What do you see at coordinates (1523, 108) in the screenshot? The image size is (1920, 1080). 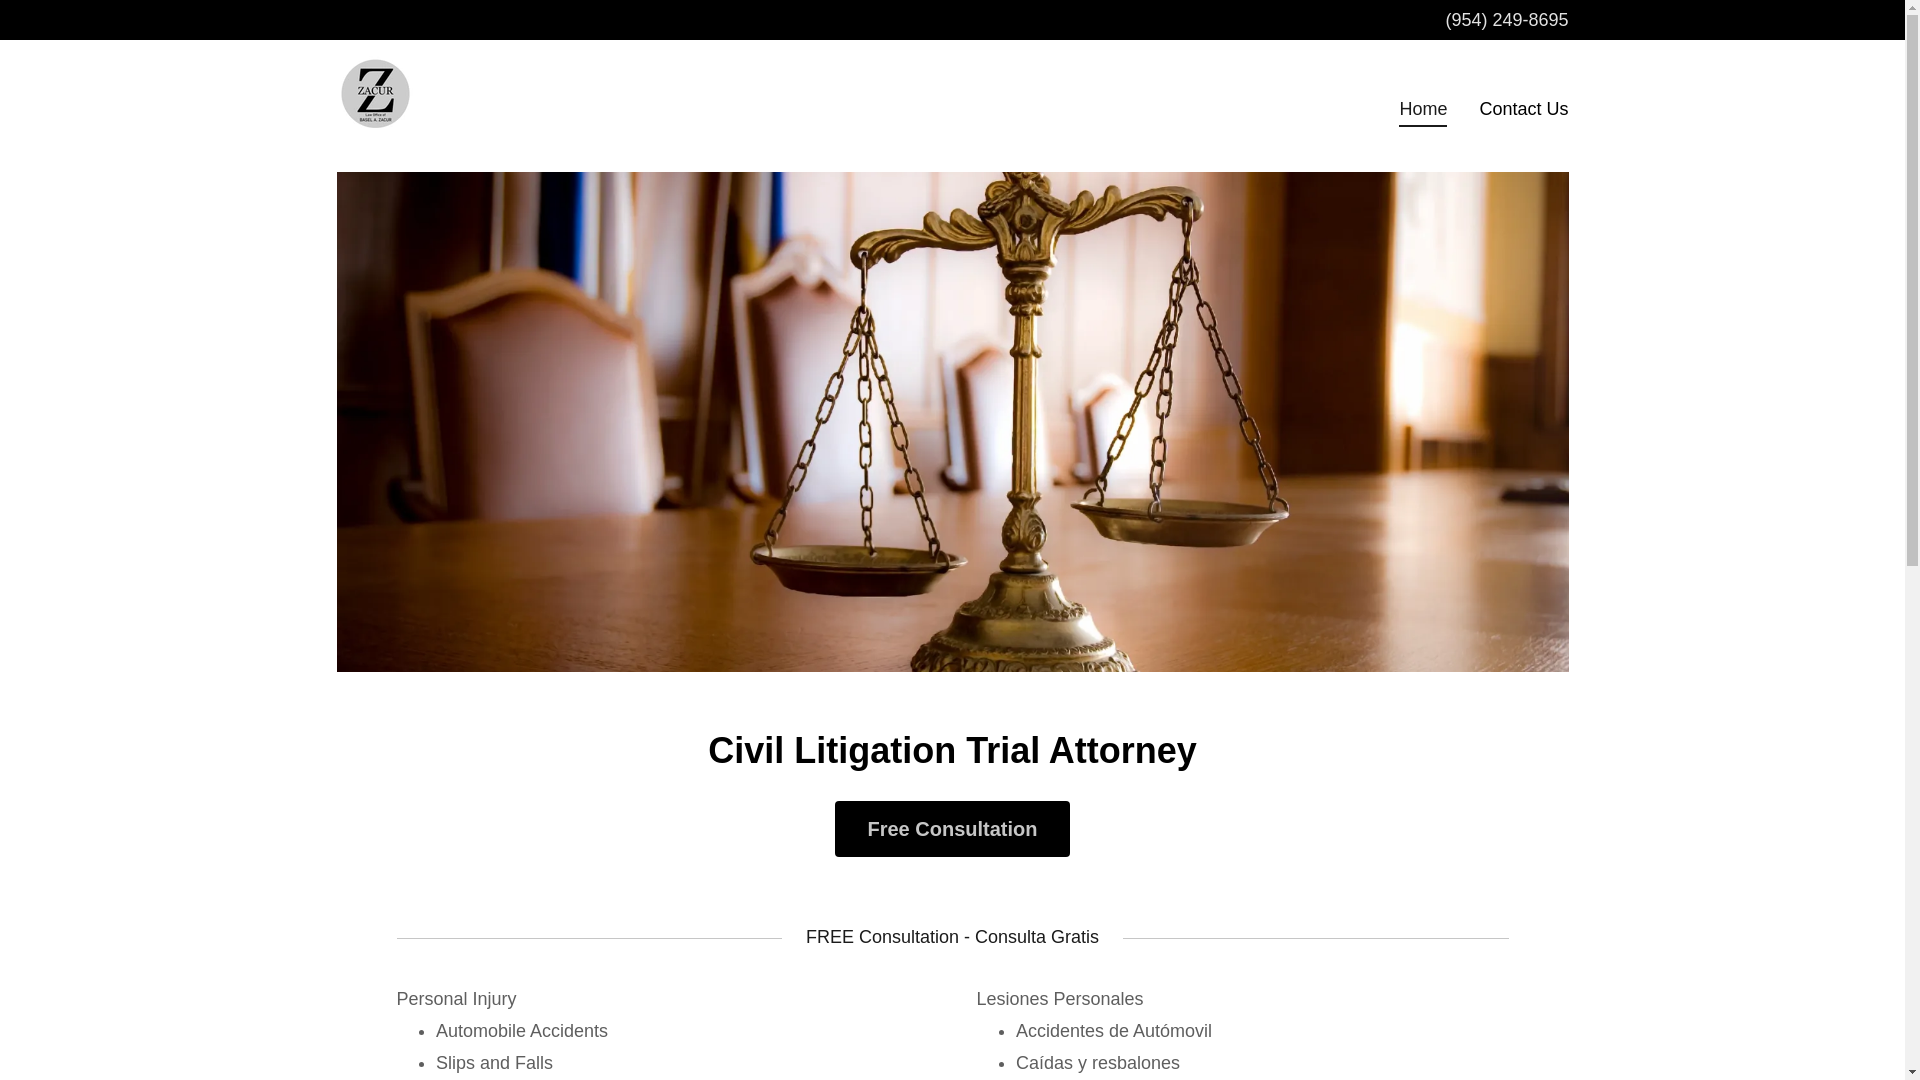 I see `Contact Us` at bounding box center [1523, 108].